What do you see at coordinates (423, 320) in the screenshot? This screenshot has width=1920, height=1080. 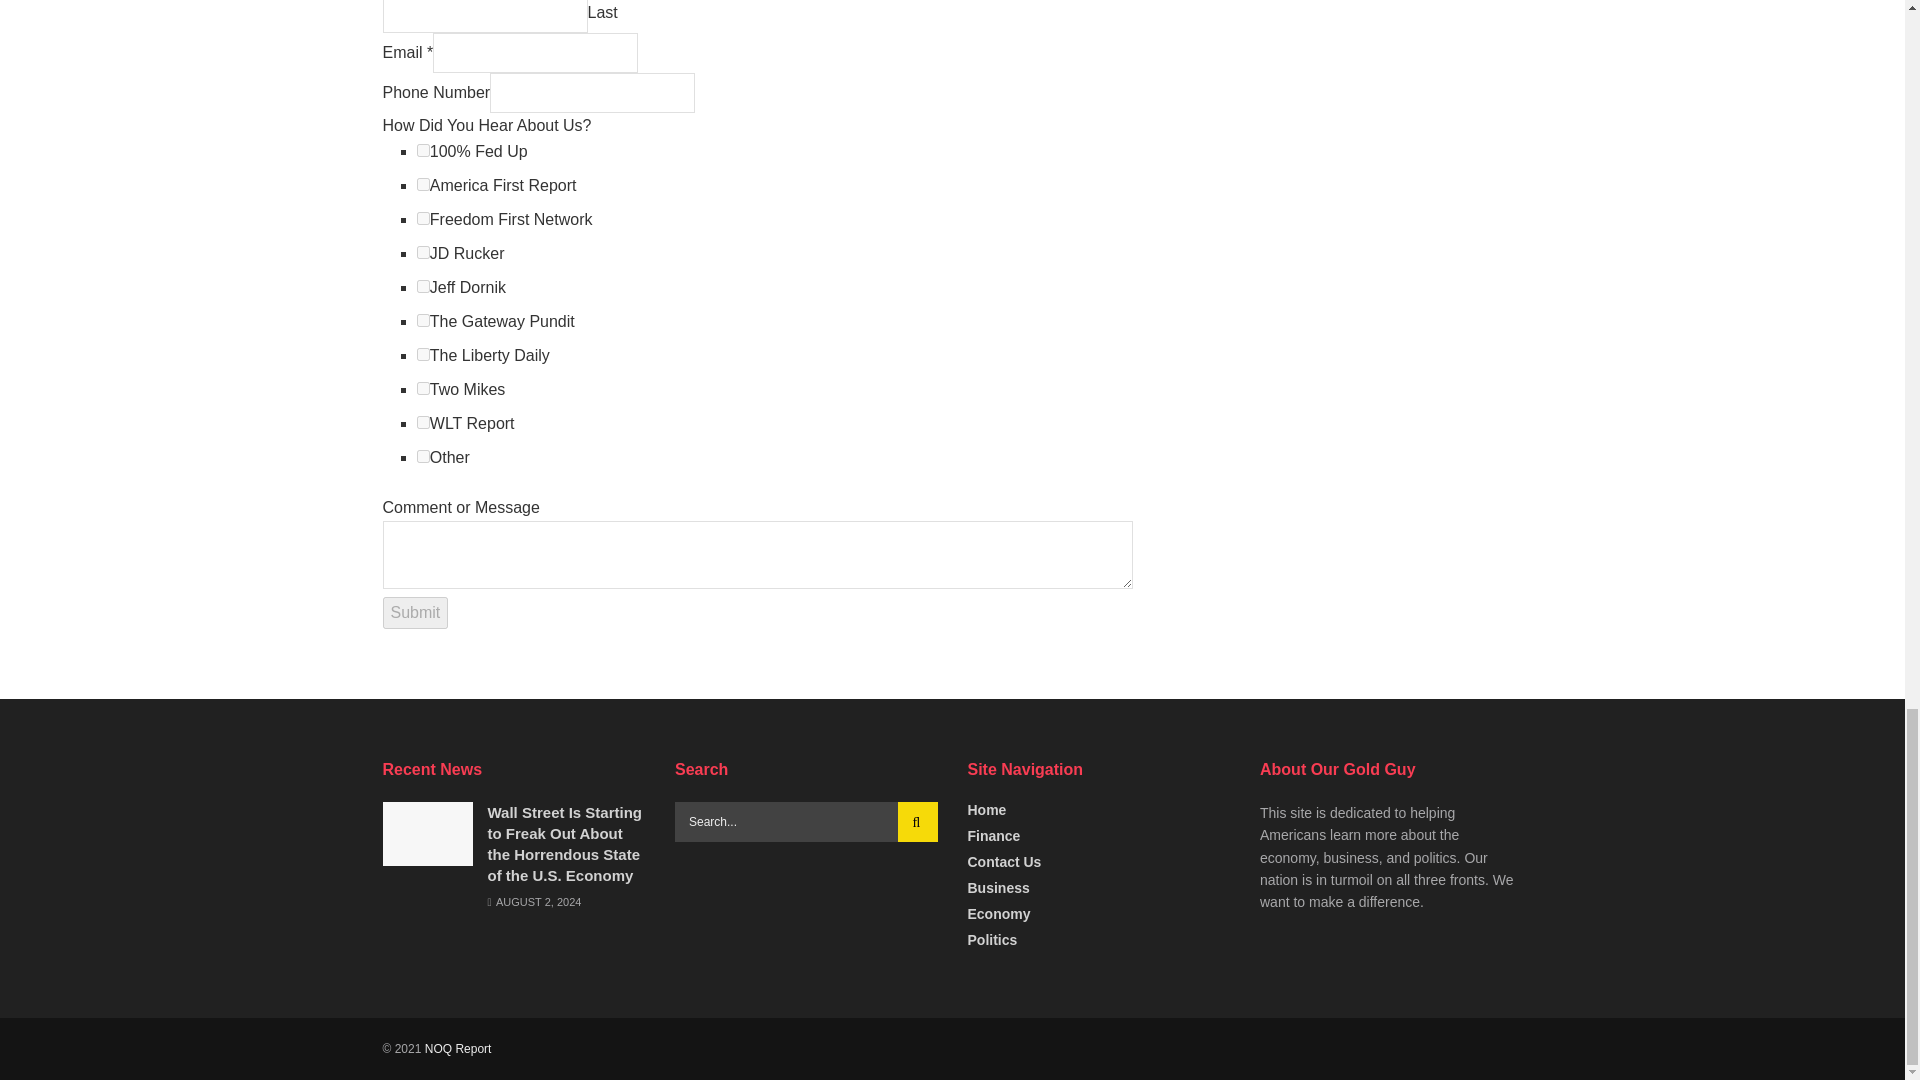 I see `The Gateway Pundit` at bounding box center [423, 320].